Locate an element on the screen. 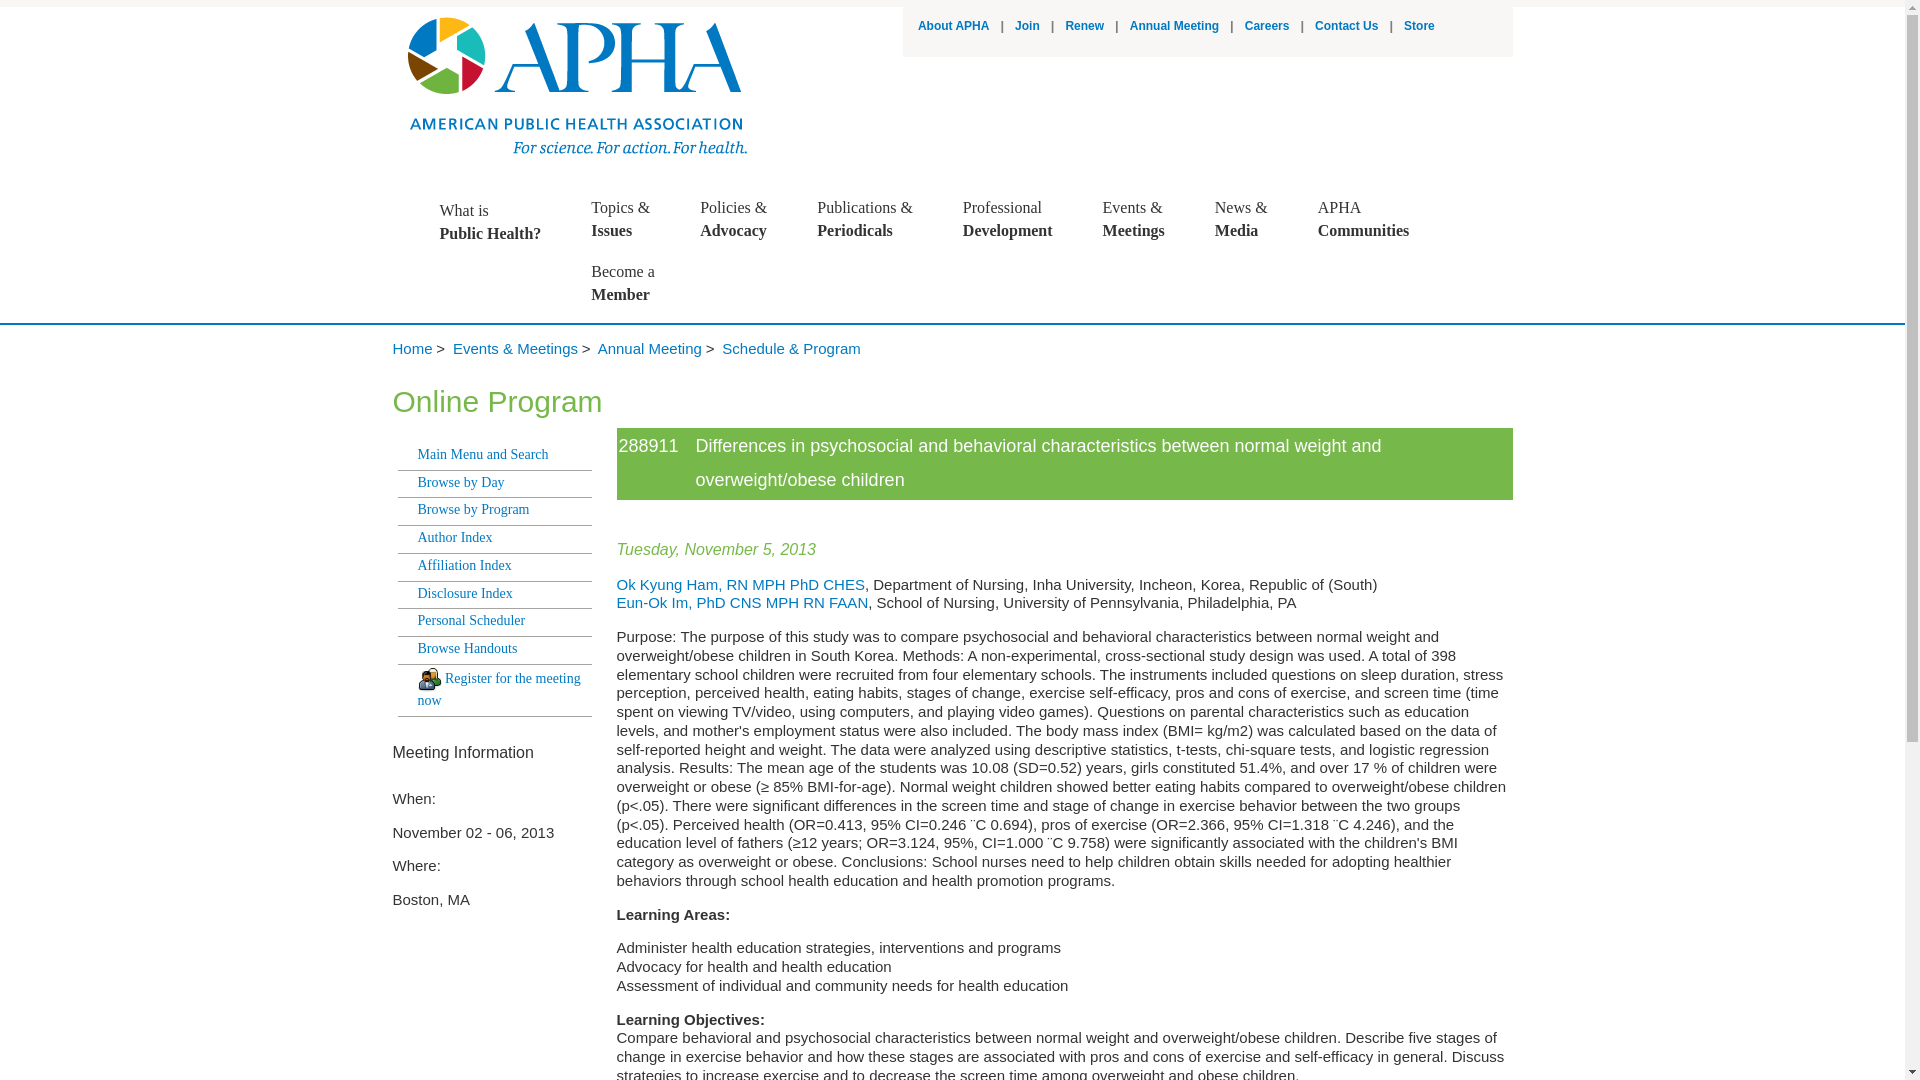  Annual Meeting is located at coordinates (1174, 26).